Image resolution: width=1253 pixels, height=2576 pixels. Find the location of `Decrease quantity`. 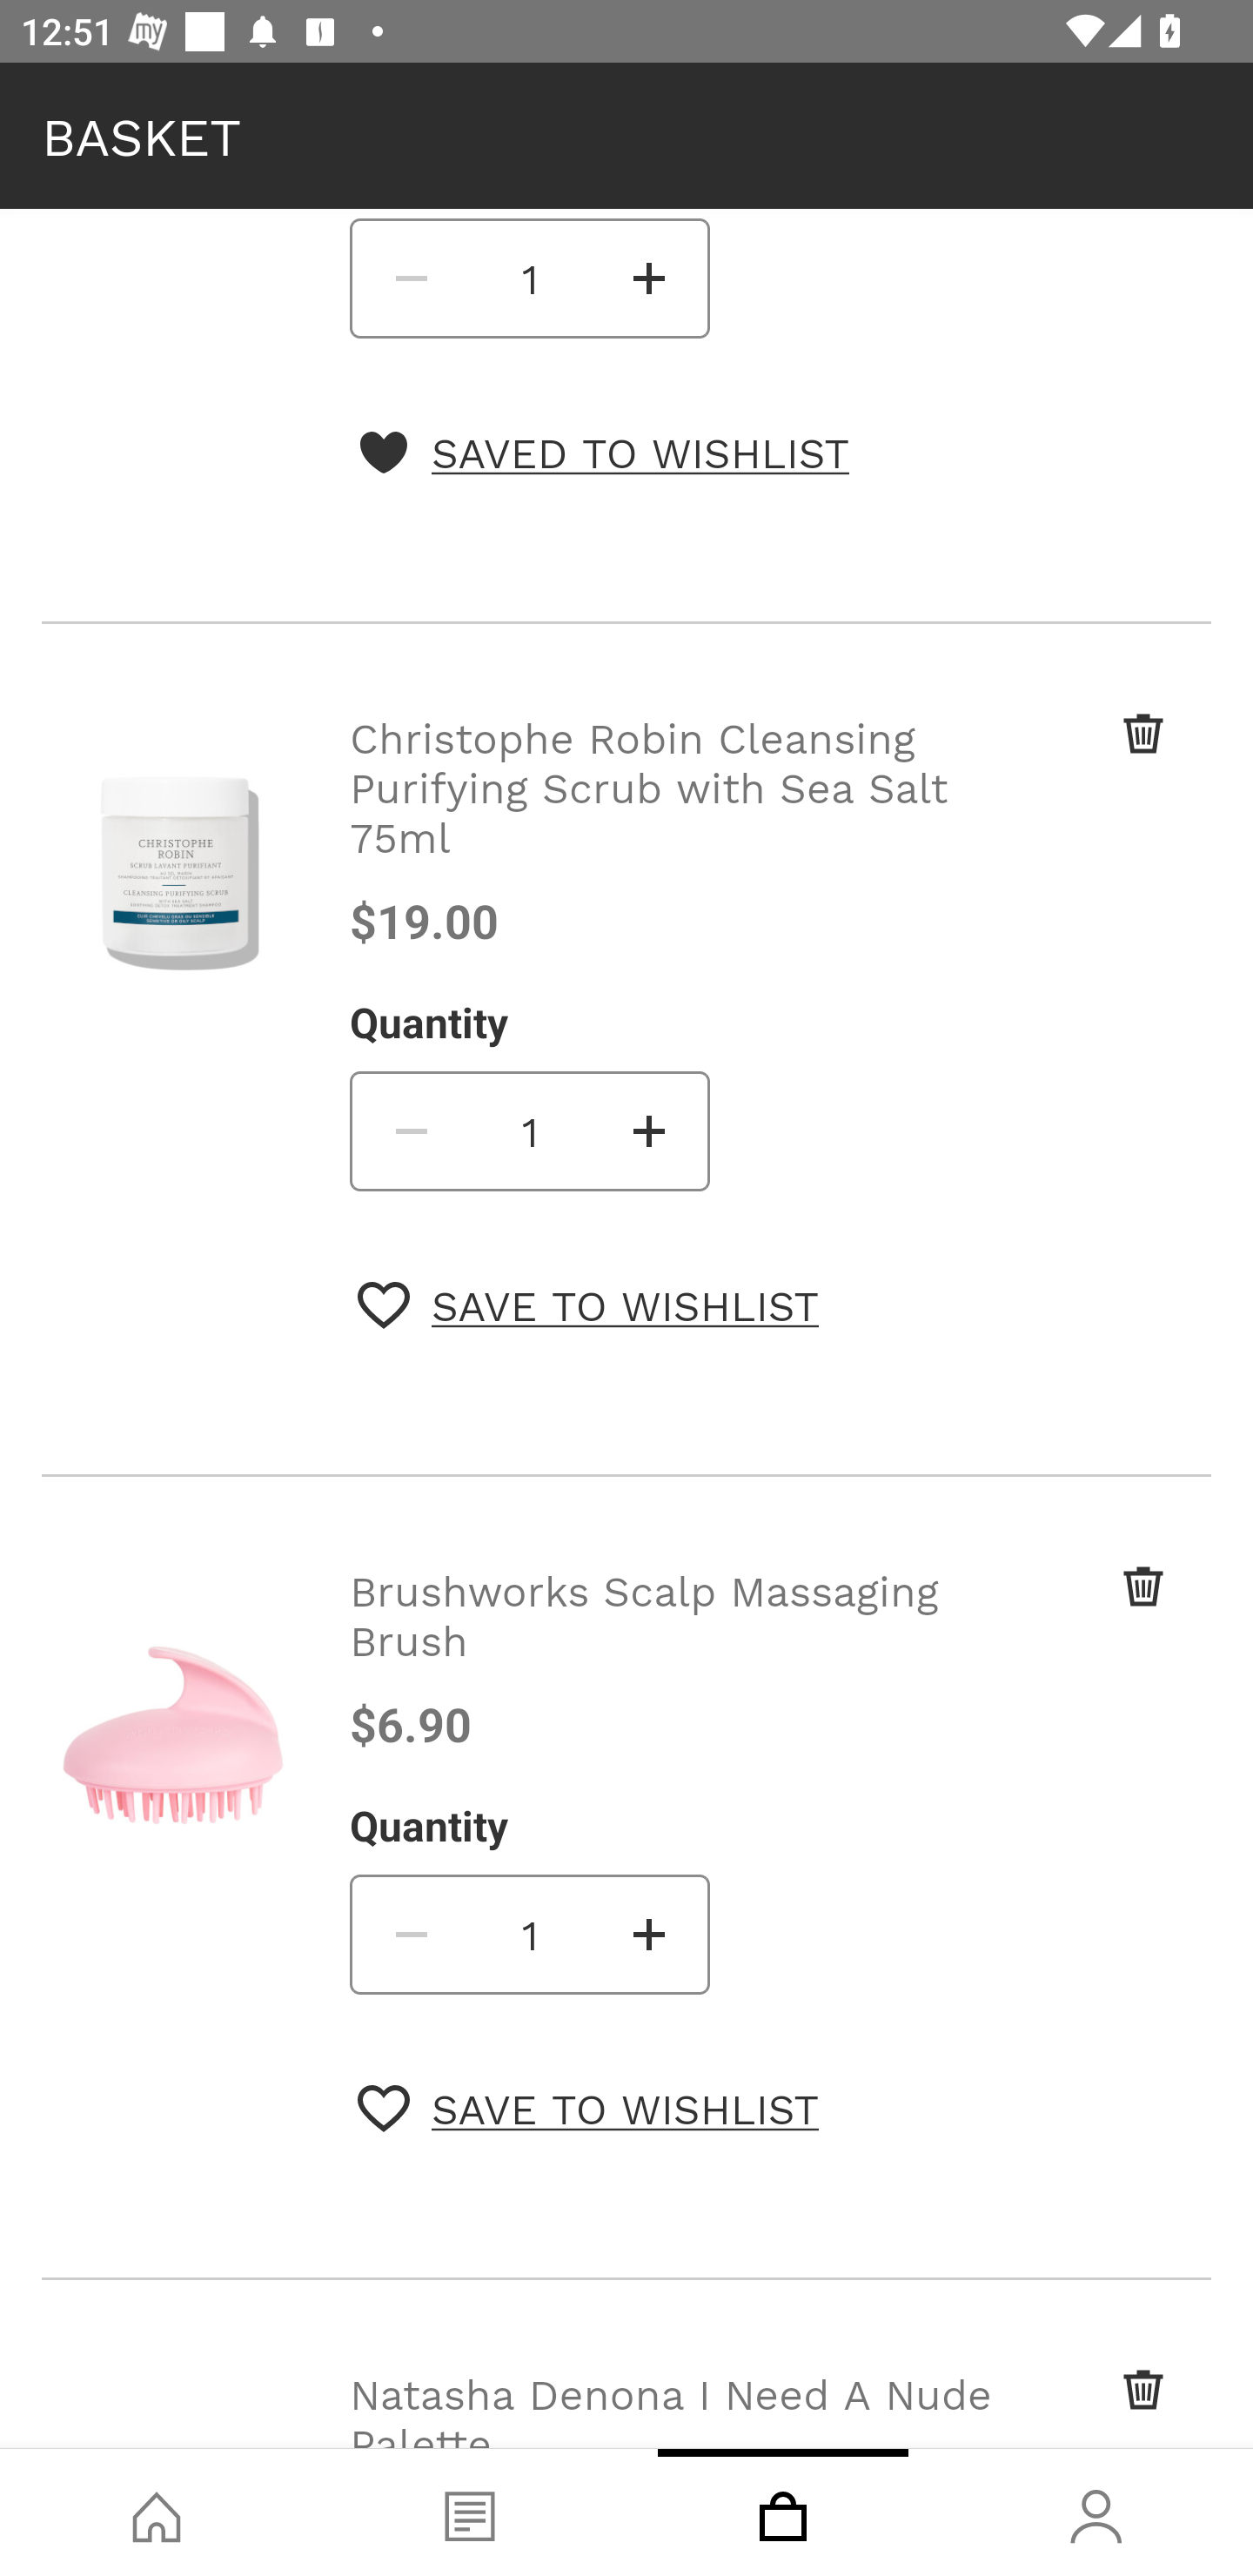

Decrease quantity is located at coordinates (409, 1130).